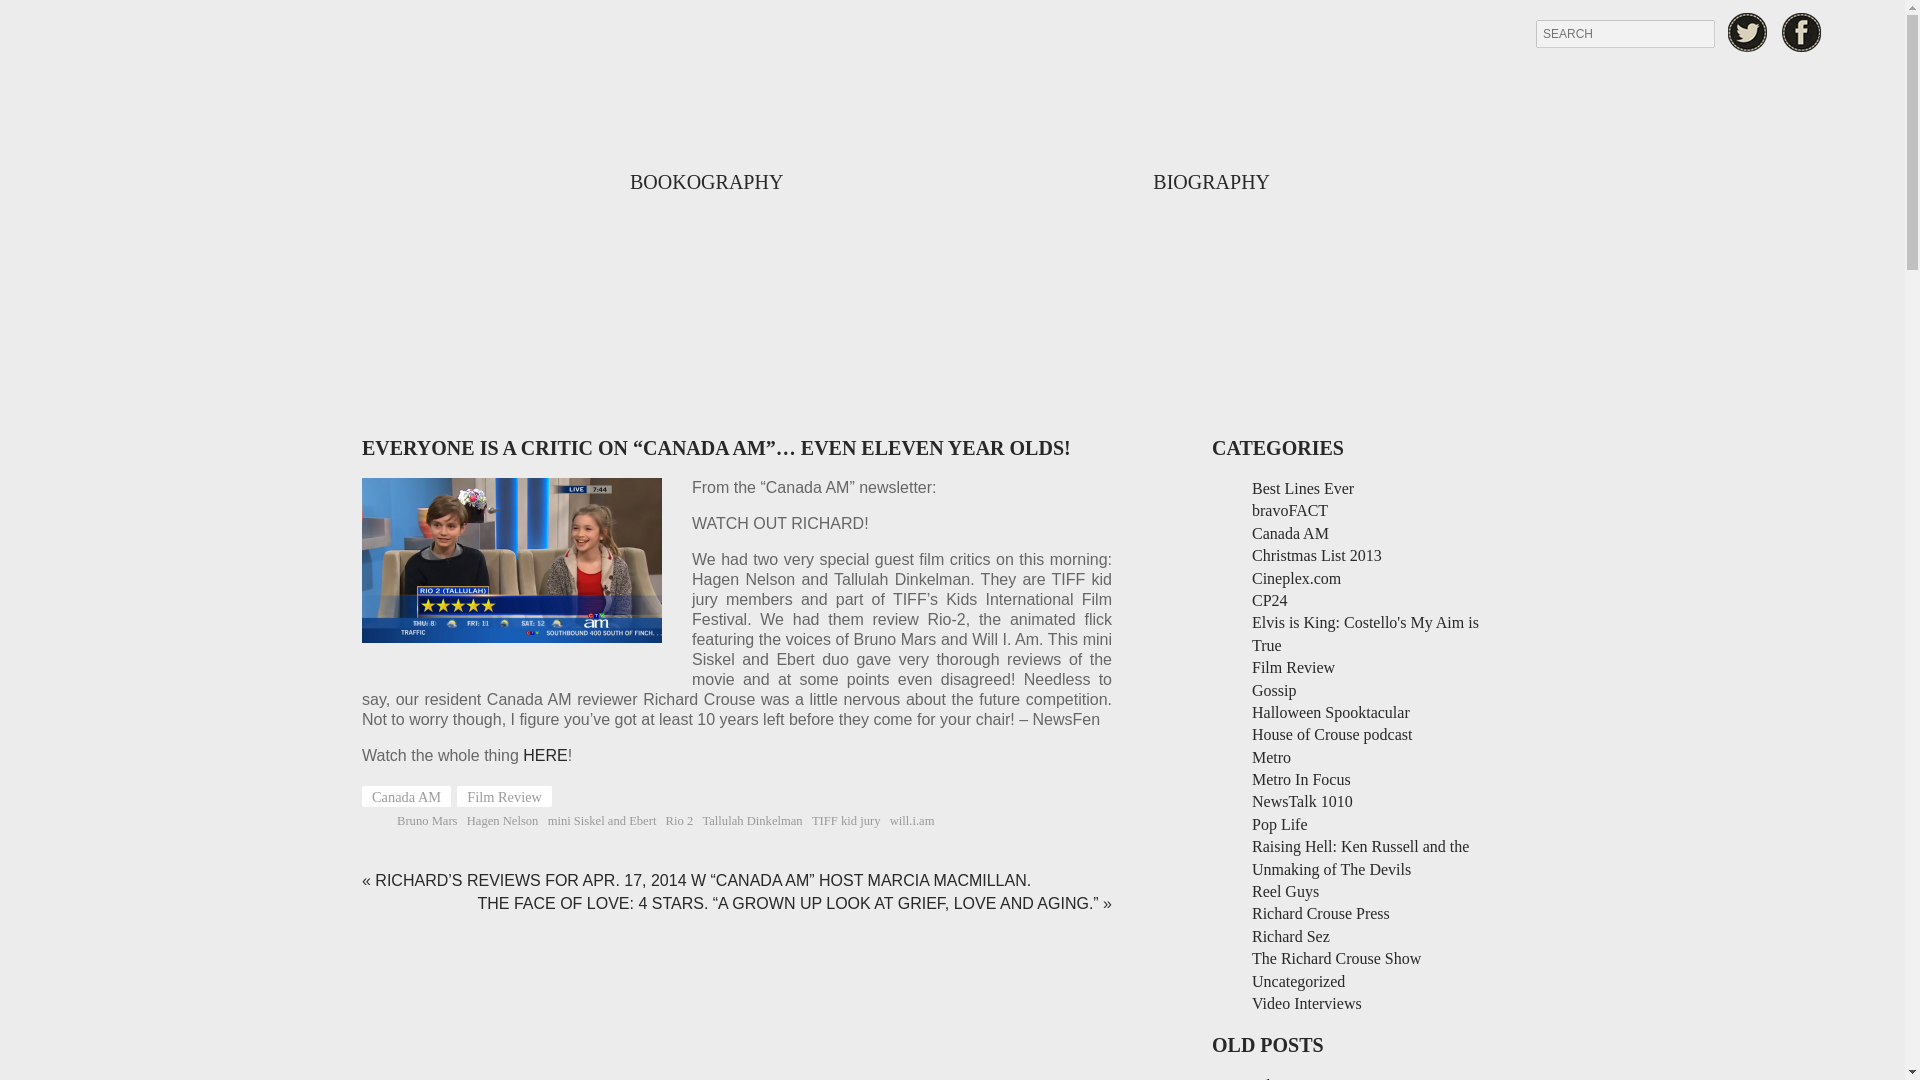 The height and width of the screenshot is (1080, 1920). Describe the element at coordinates (952, 180) in the screenshot. I see `Richard Crouse` at that location.